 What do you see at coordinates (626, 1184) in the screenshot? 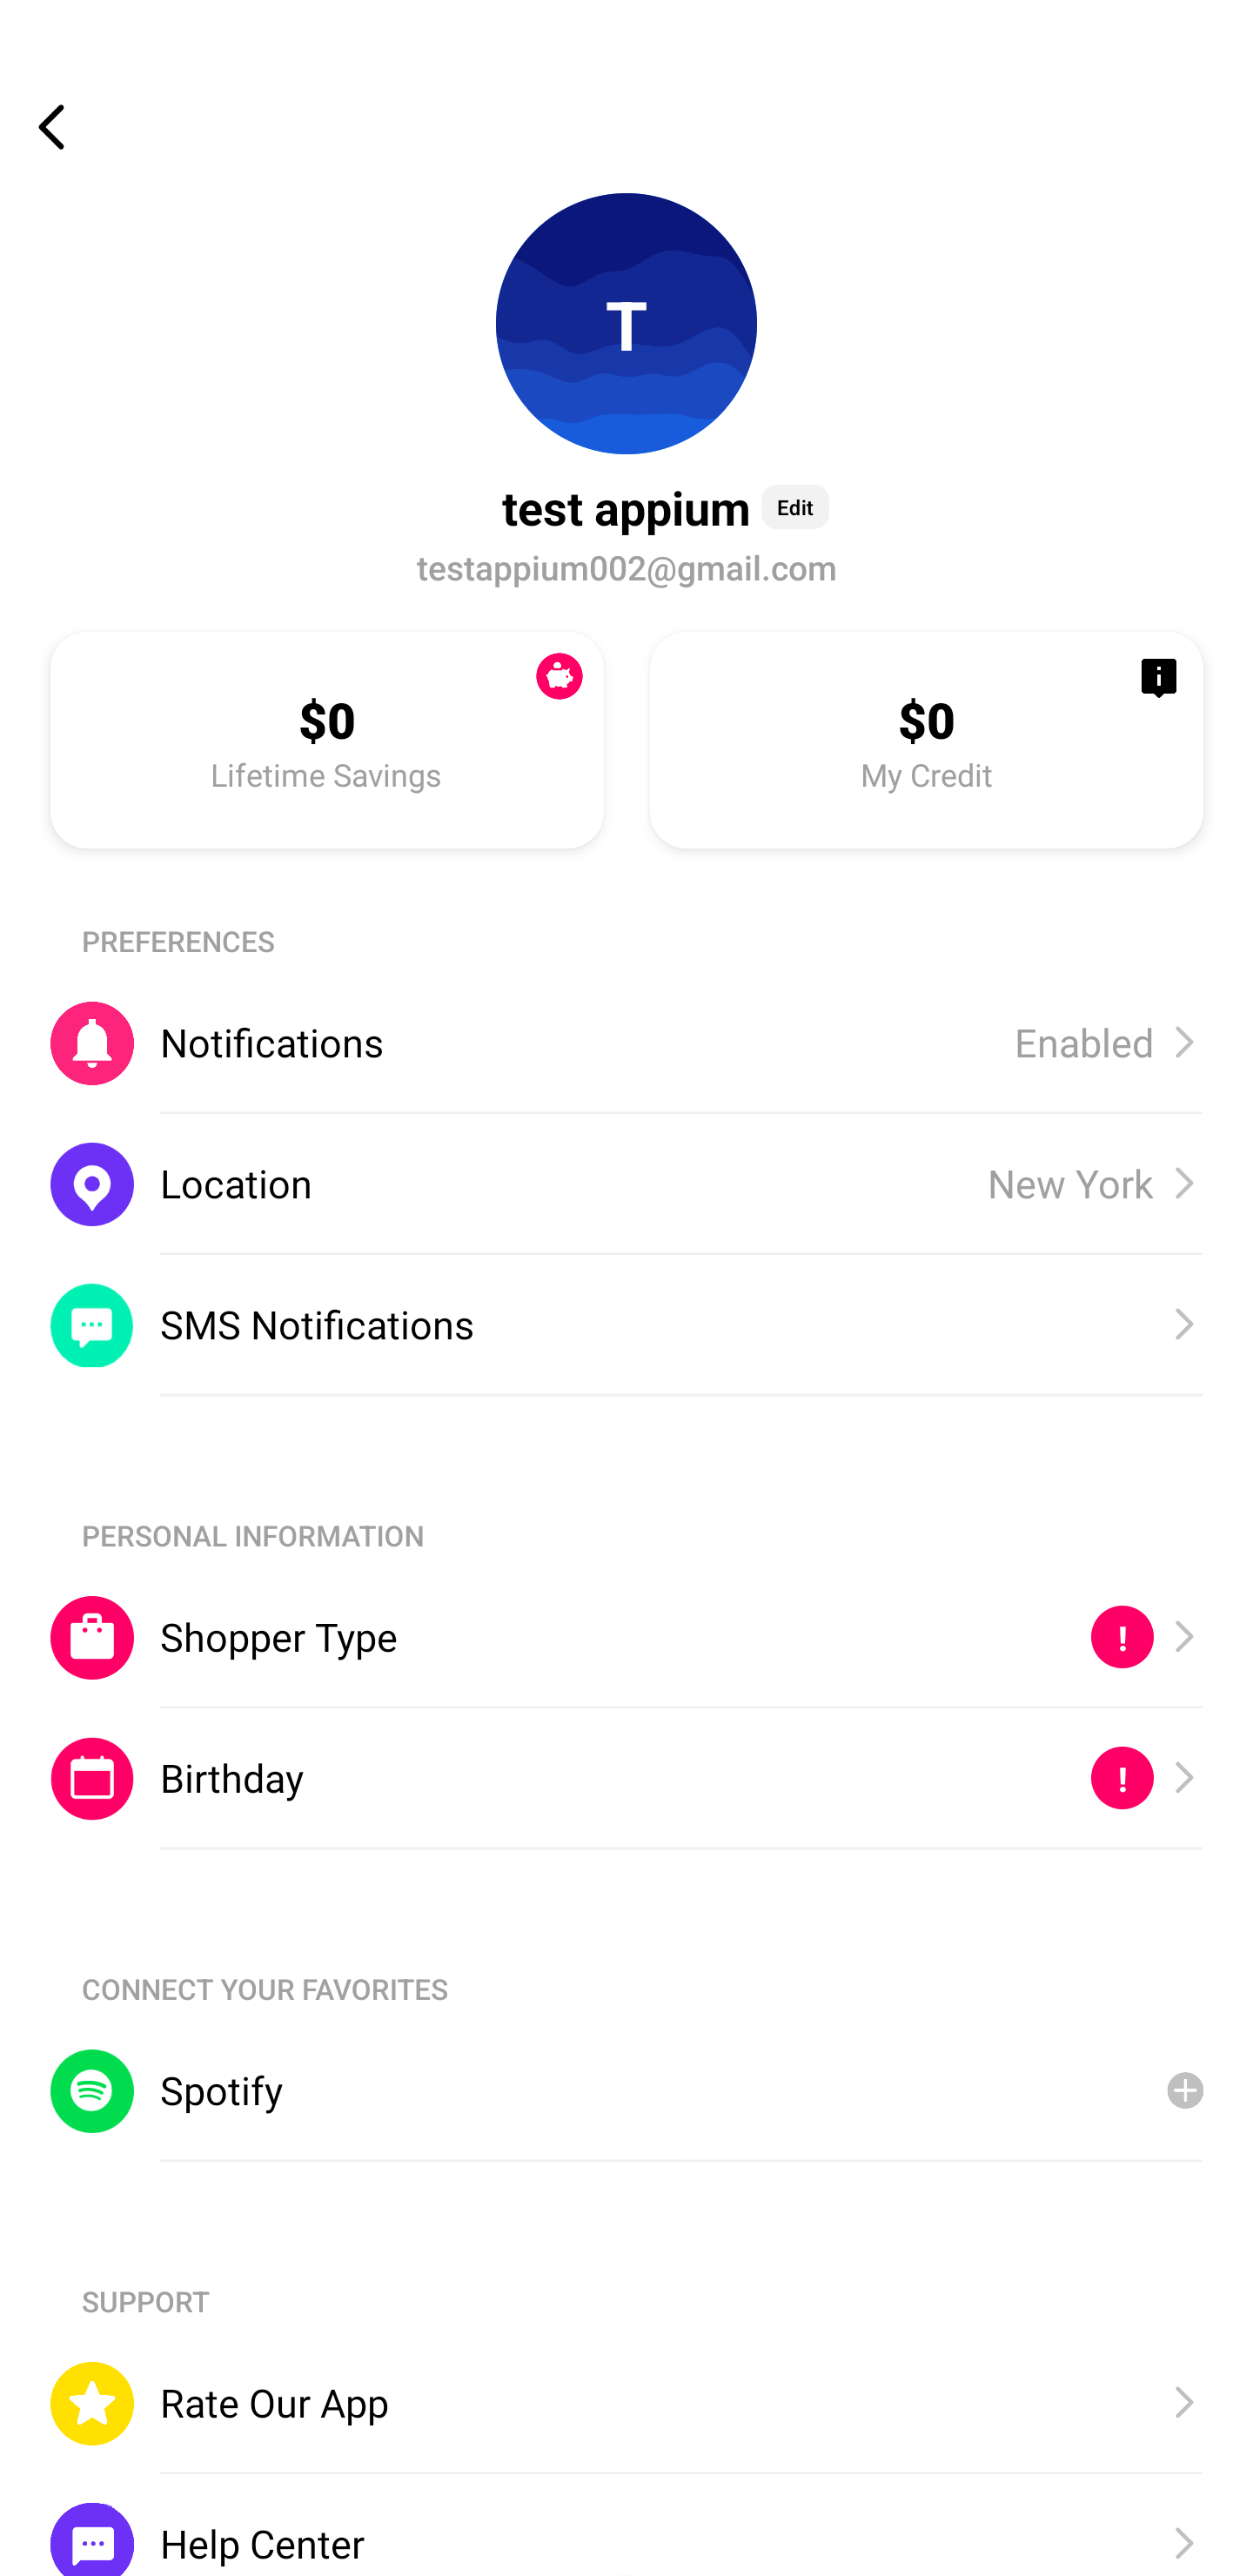
I see `Location, New York Location New York` at bounding box center [626, 1184].